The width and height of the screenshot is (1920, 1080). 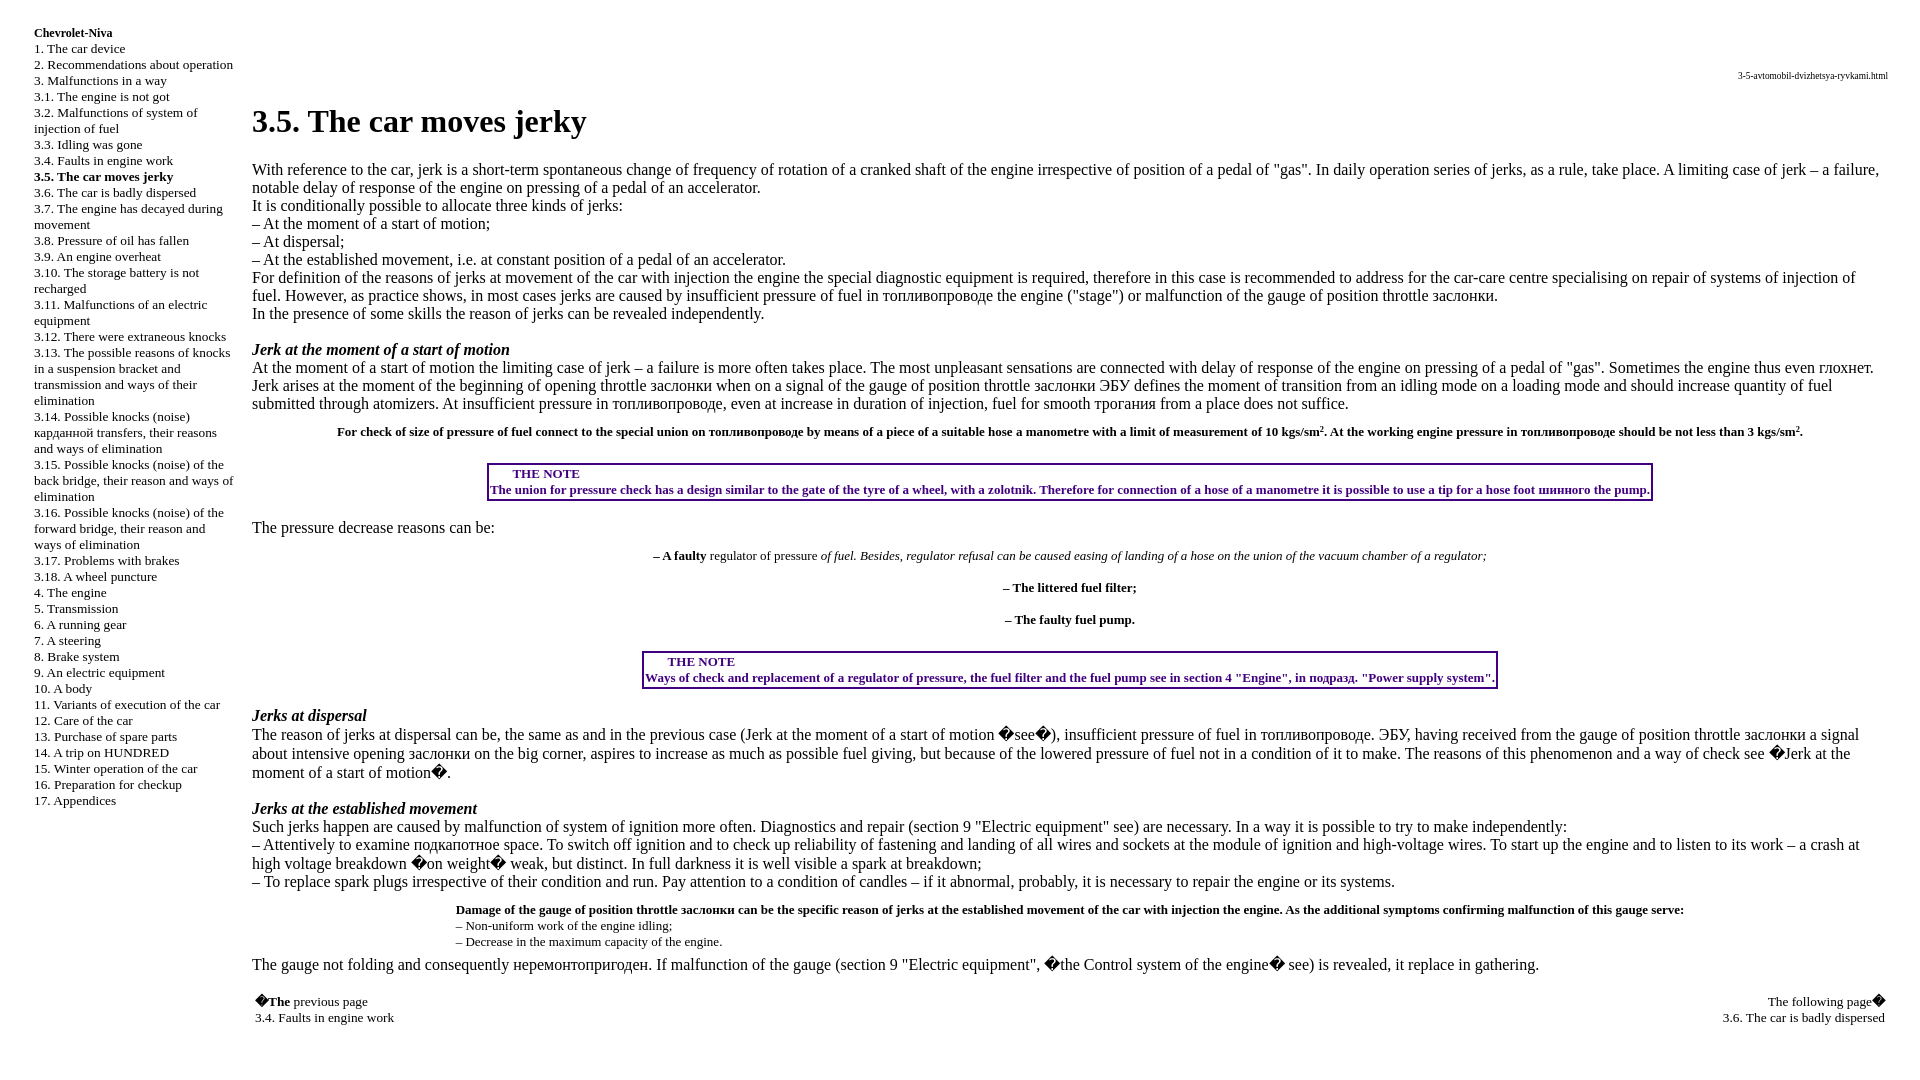 What do you see at coordinates (98, 256) in the screenshot?
I see `3.9. An engine overheat` at bounding box center [98, 256].